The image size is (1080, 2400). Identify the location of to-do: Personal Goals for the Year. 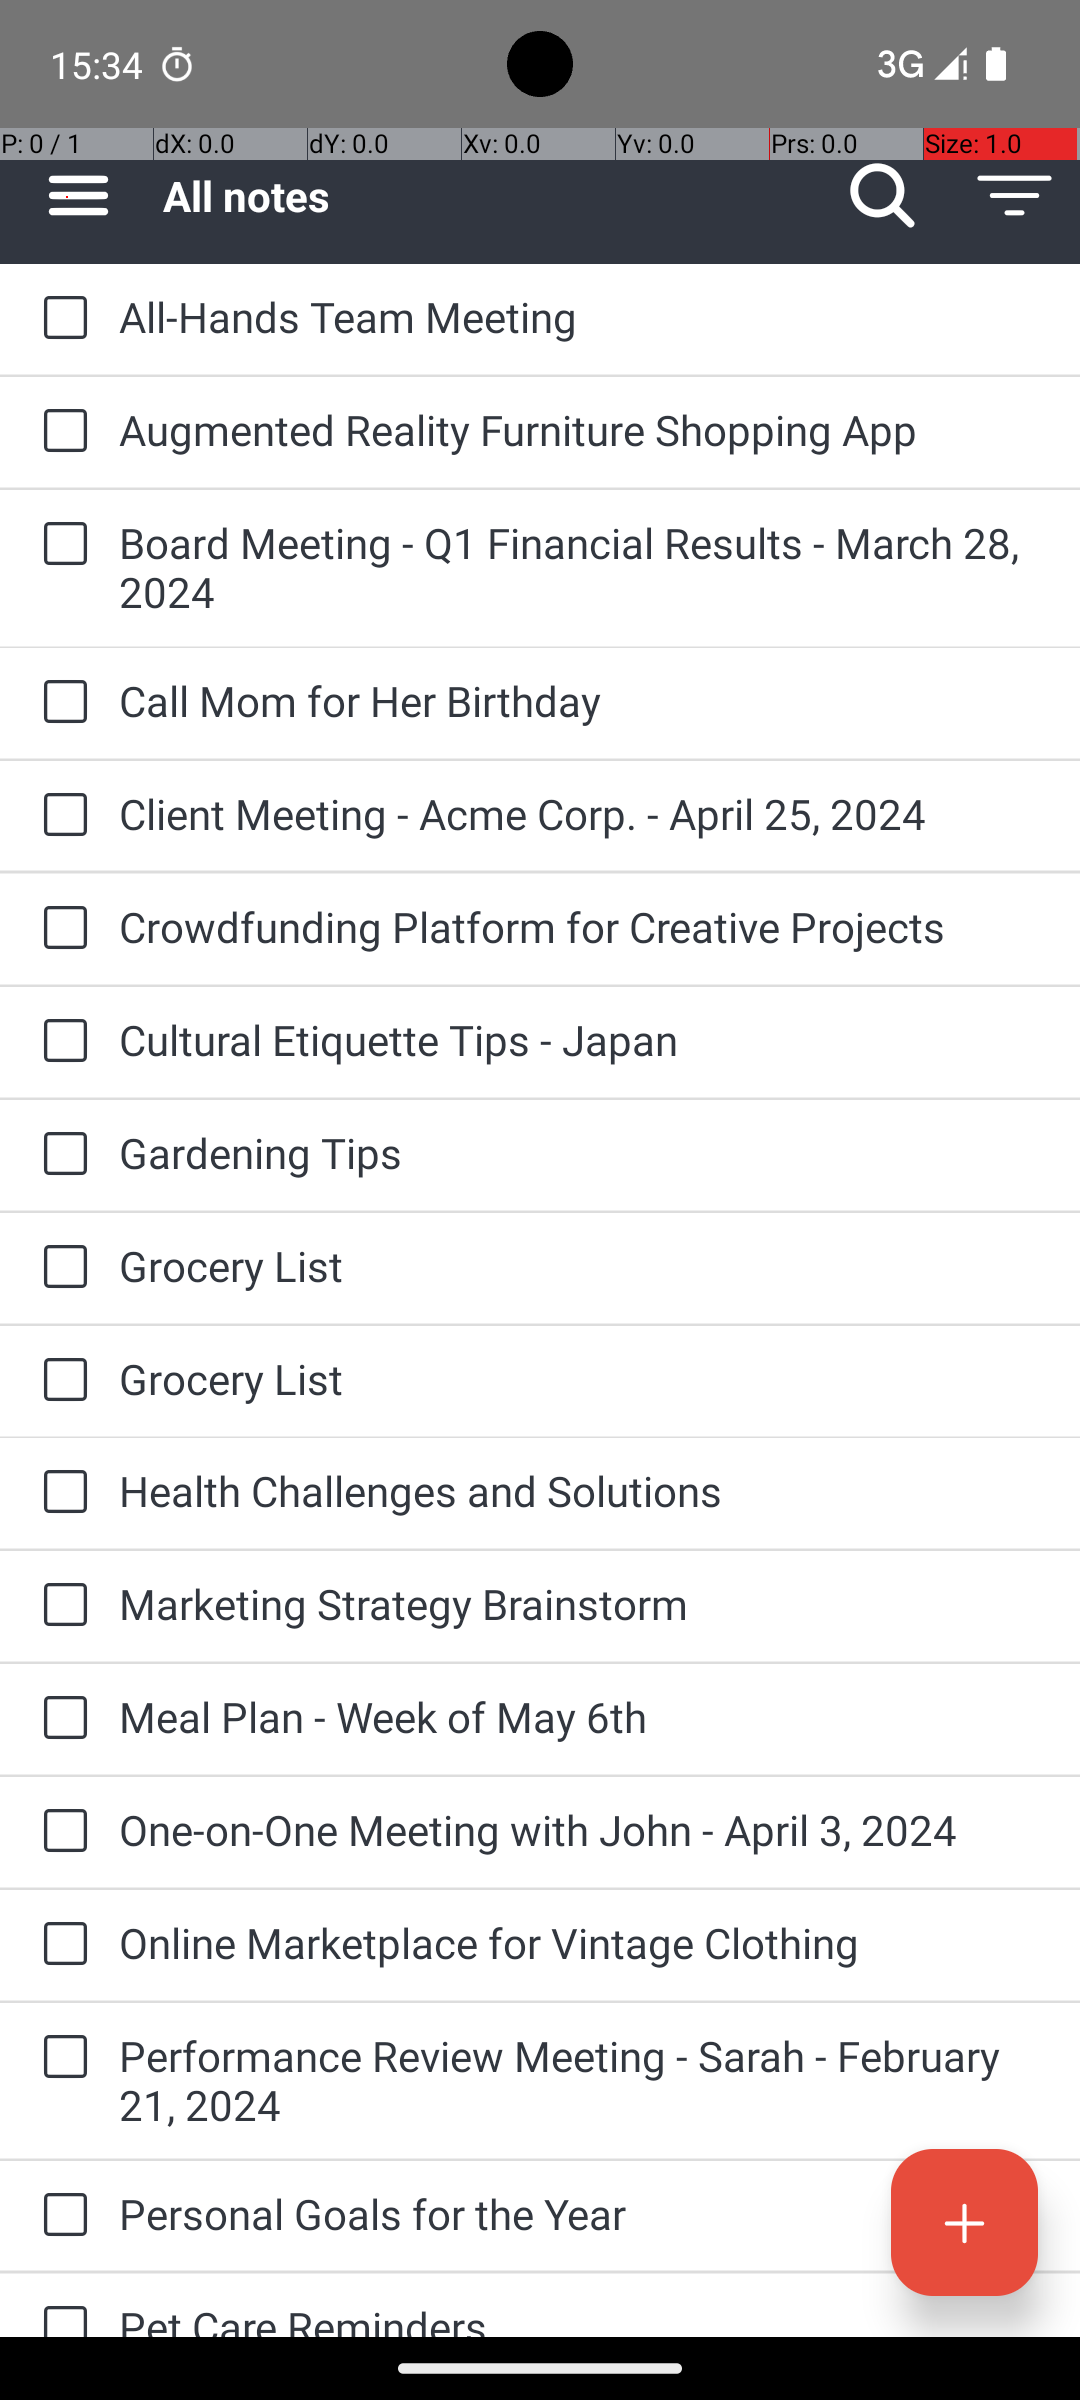
(60, 2216).